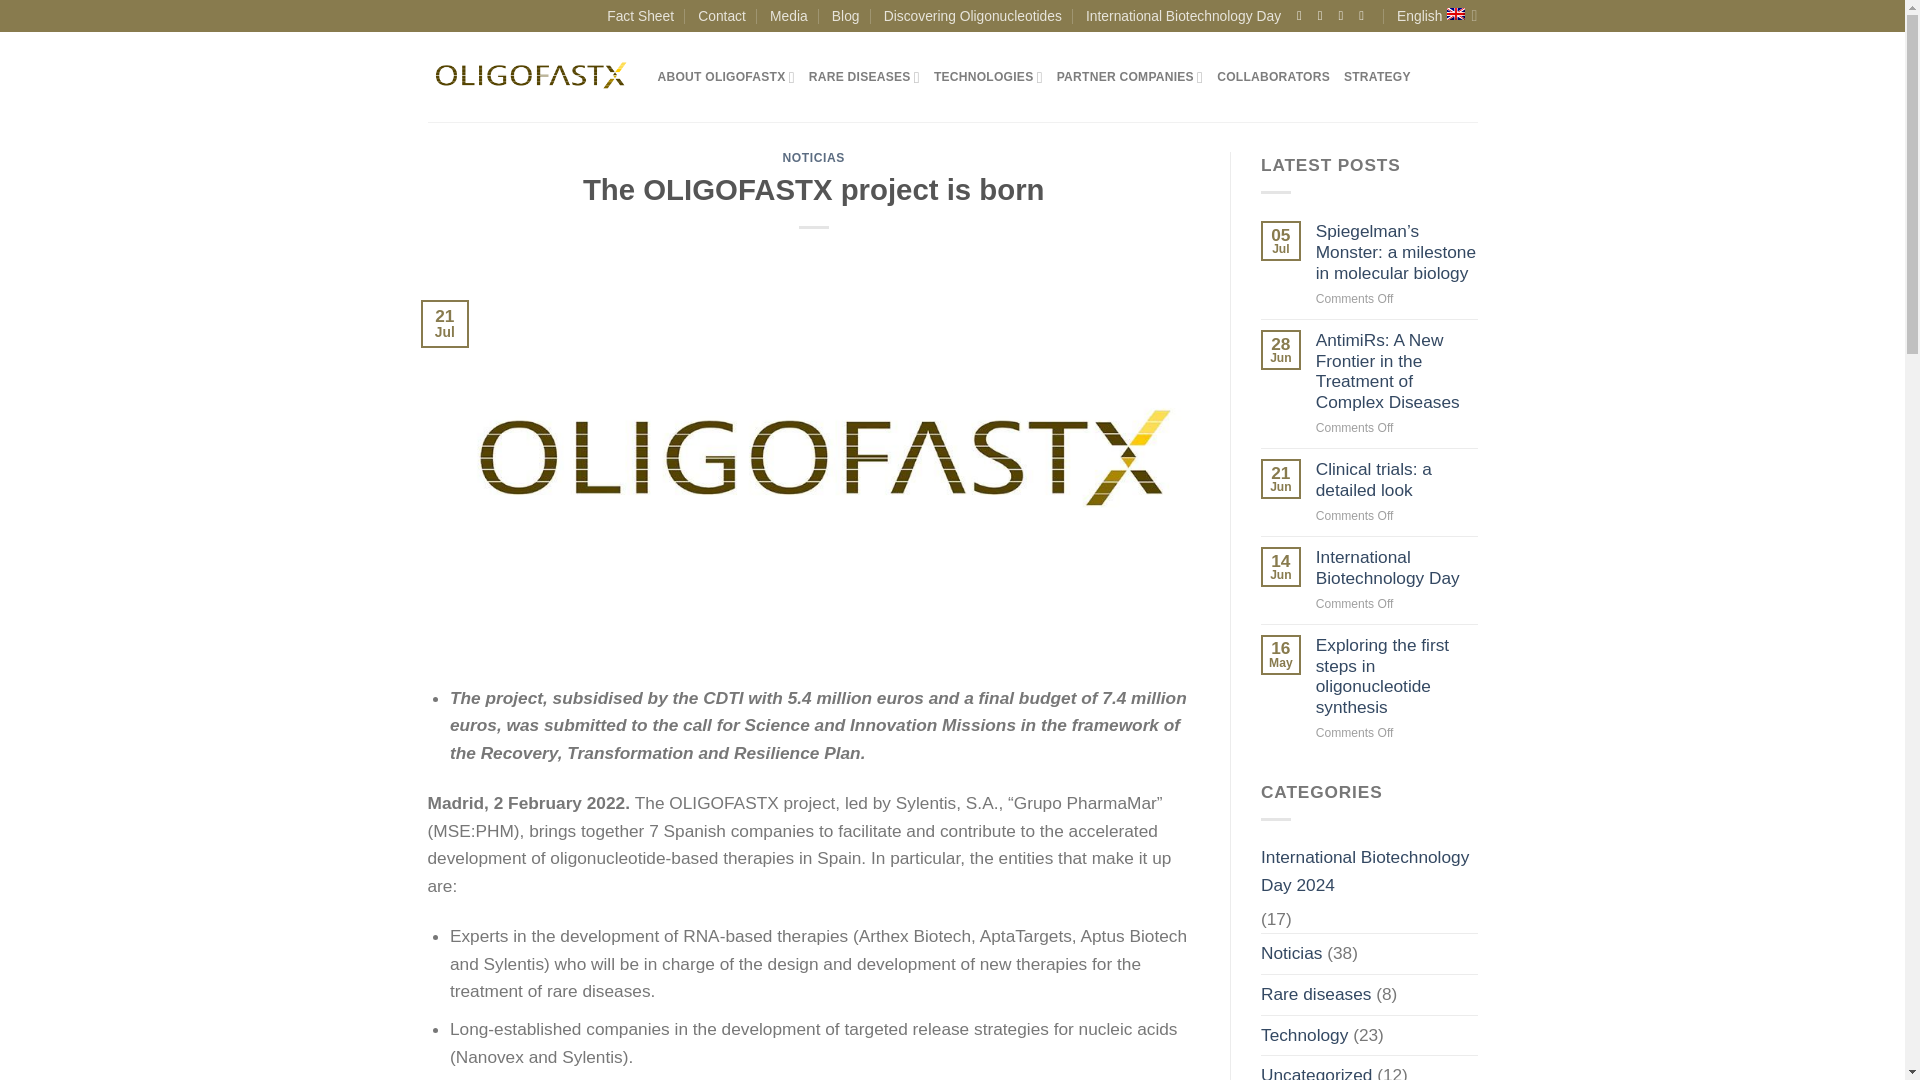  Describe the element at coordinates (988, 78) in the screenshot. I see `TECHNOLOGIES` at that location.